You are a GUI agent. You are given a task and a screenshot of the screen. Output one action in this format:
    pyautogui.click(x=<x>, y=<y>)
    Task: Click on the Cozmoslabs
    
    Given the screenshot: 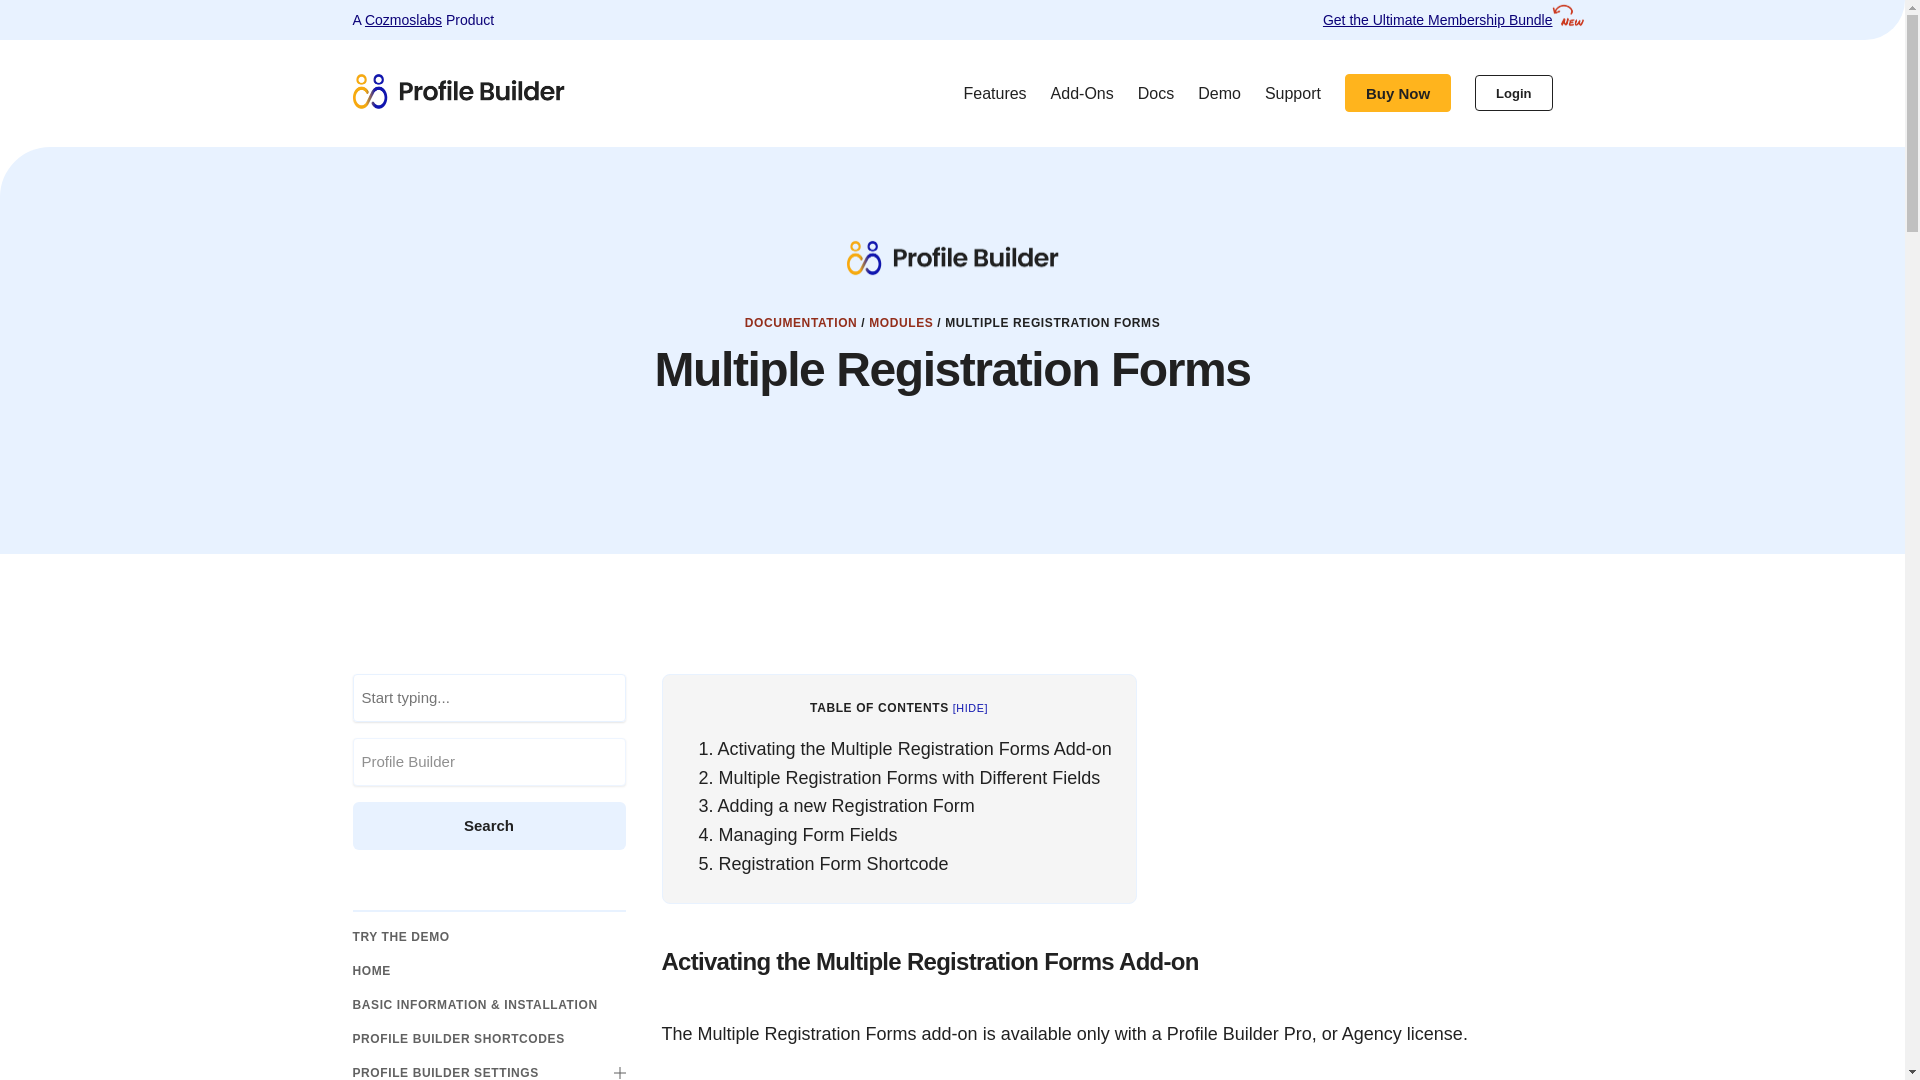 What is the action you would take?
    pyautogui.click(x=402, y=20)
    